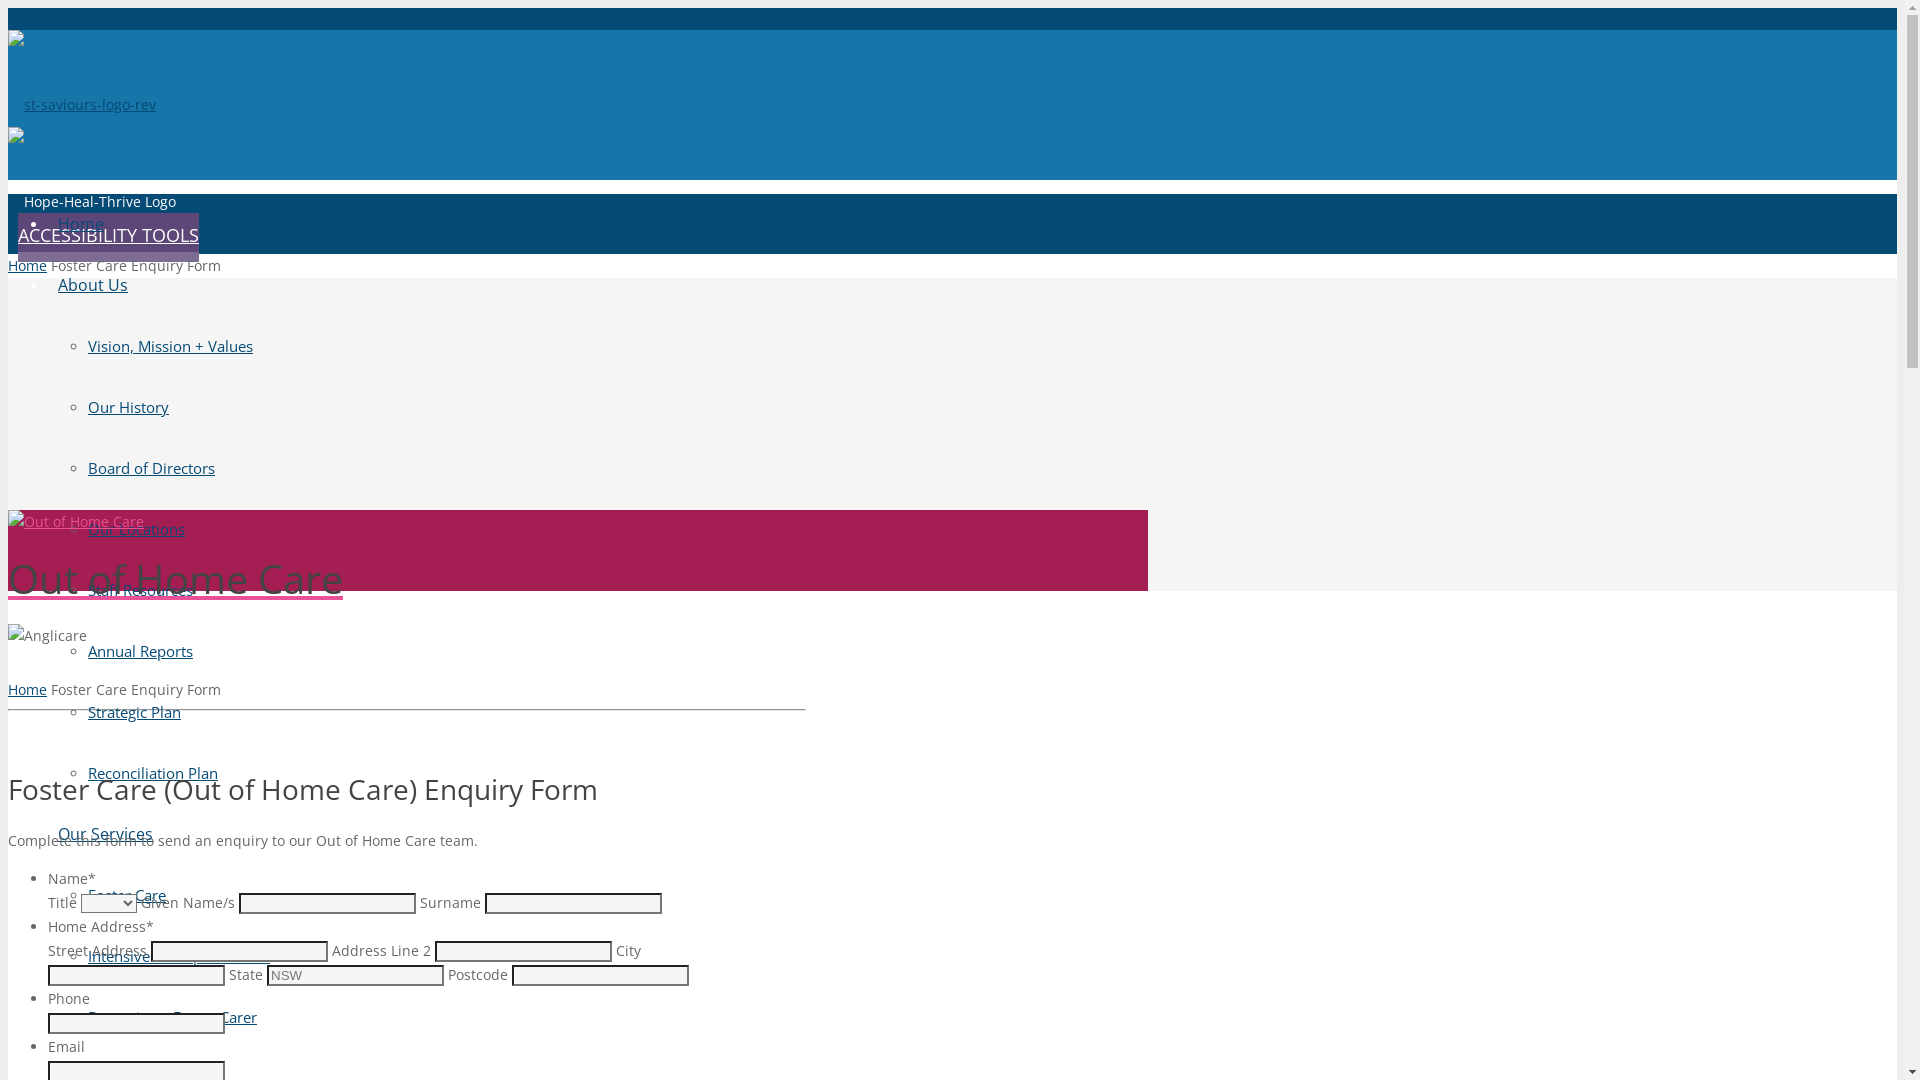 Image resolution: width=1920 pixels, height=1080 pixels. What do you see at coordinates (81, 224) in the screenshot?
I see `Home` at bounding box center [81, 224].